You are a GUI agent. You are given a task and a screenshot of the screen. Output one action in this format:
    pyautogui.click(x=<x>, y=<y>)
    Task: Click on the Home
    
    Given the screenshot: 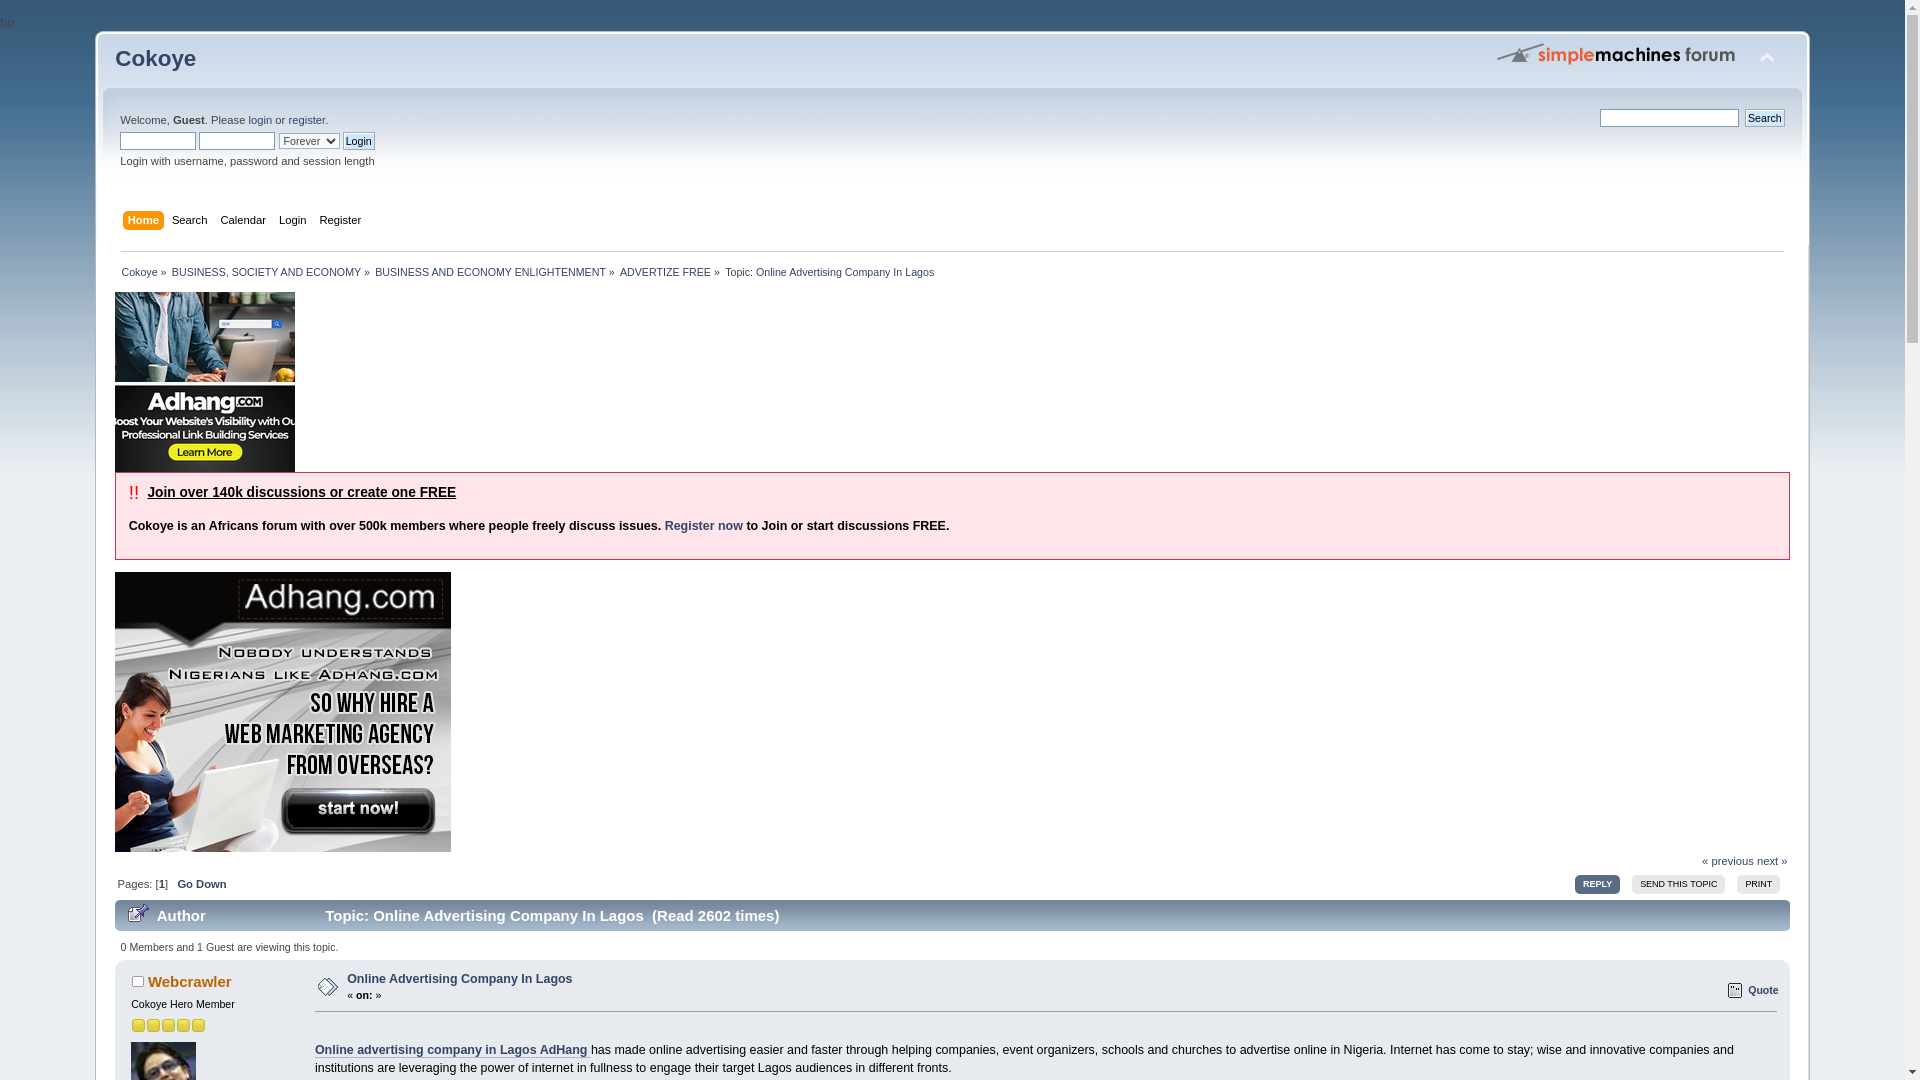 What is the action you would take?
    pyautogui.click(x=146, y=222)
    